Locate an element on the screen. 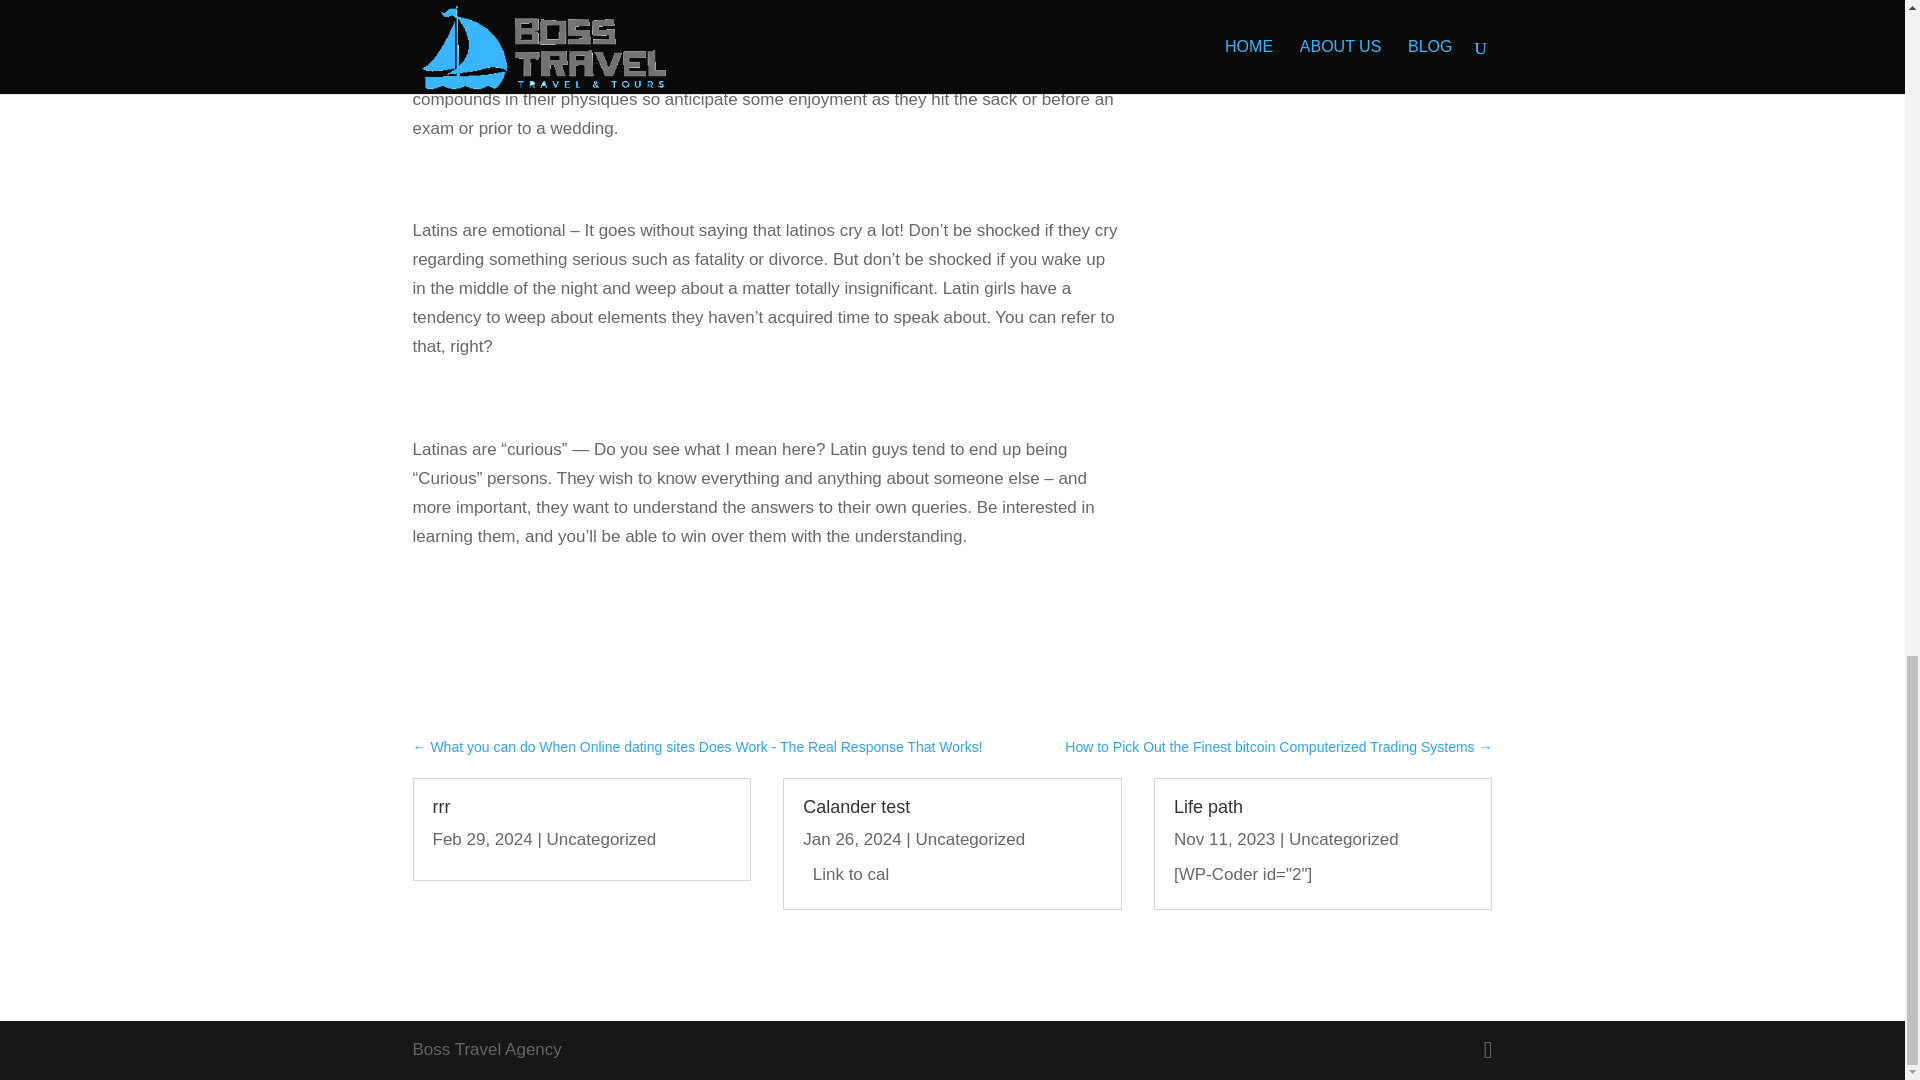  Uncategorized is located at coordinates (602, 839).